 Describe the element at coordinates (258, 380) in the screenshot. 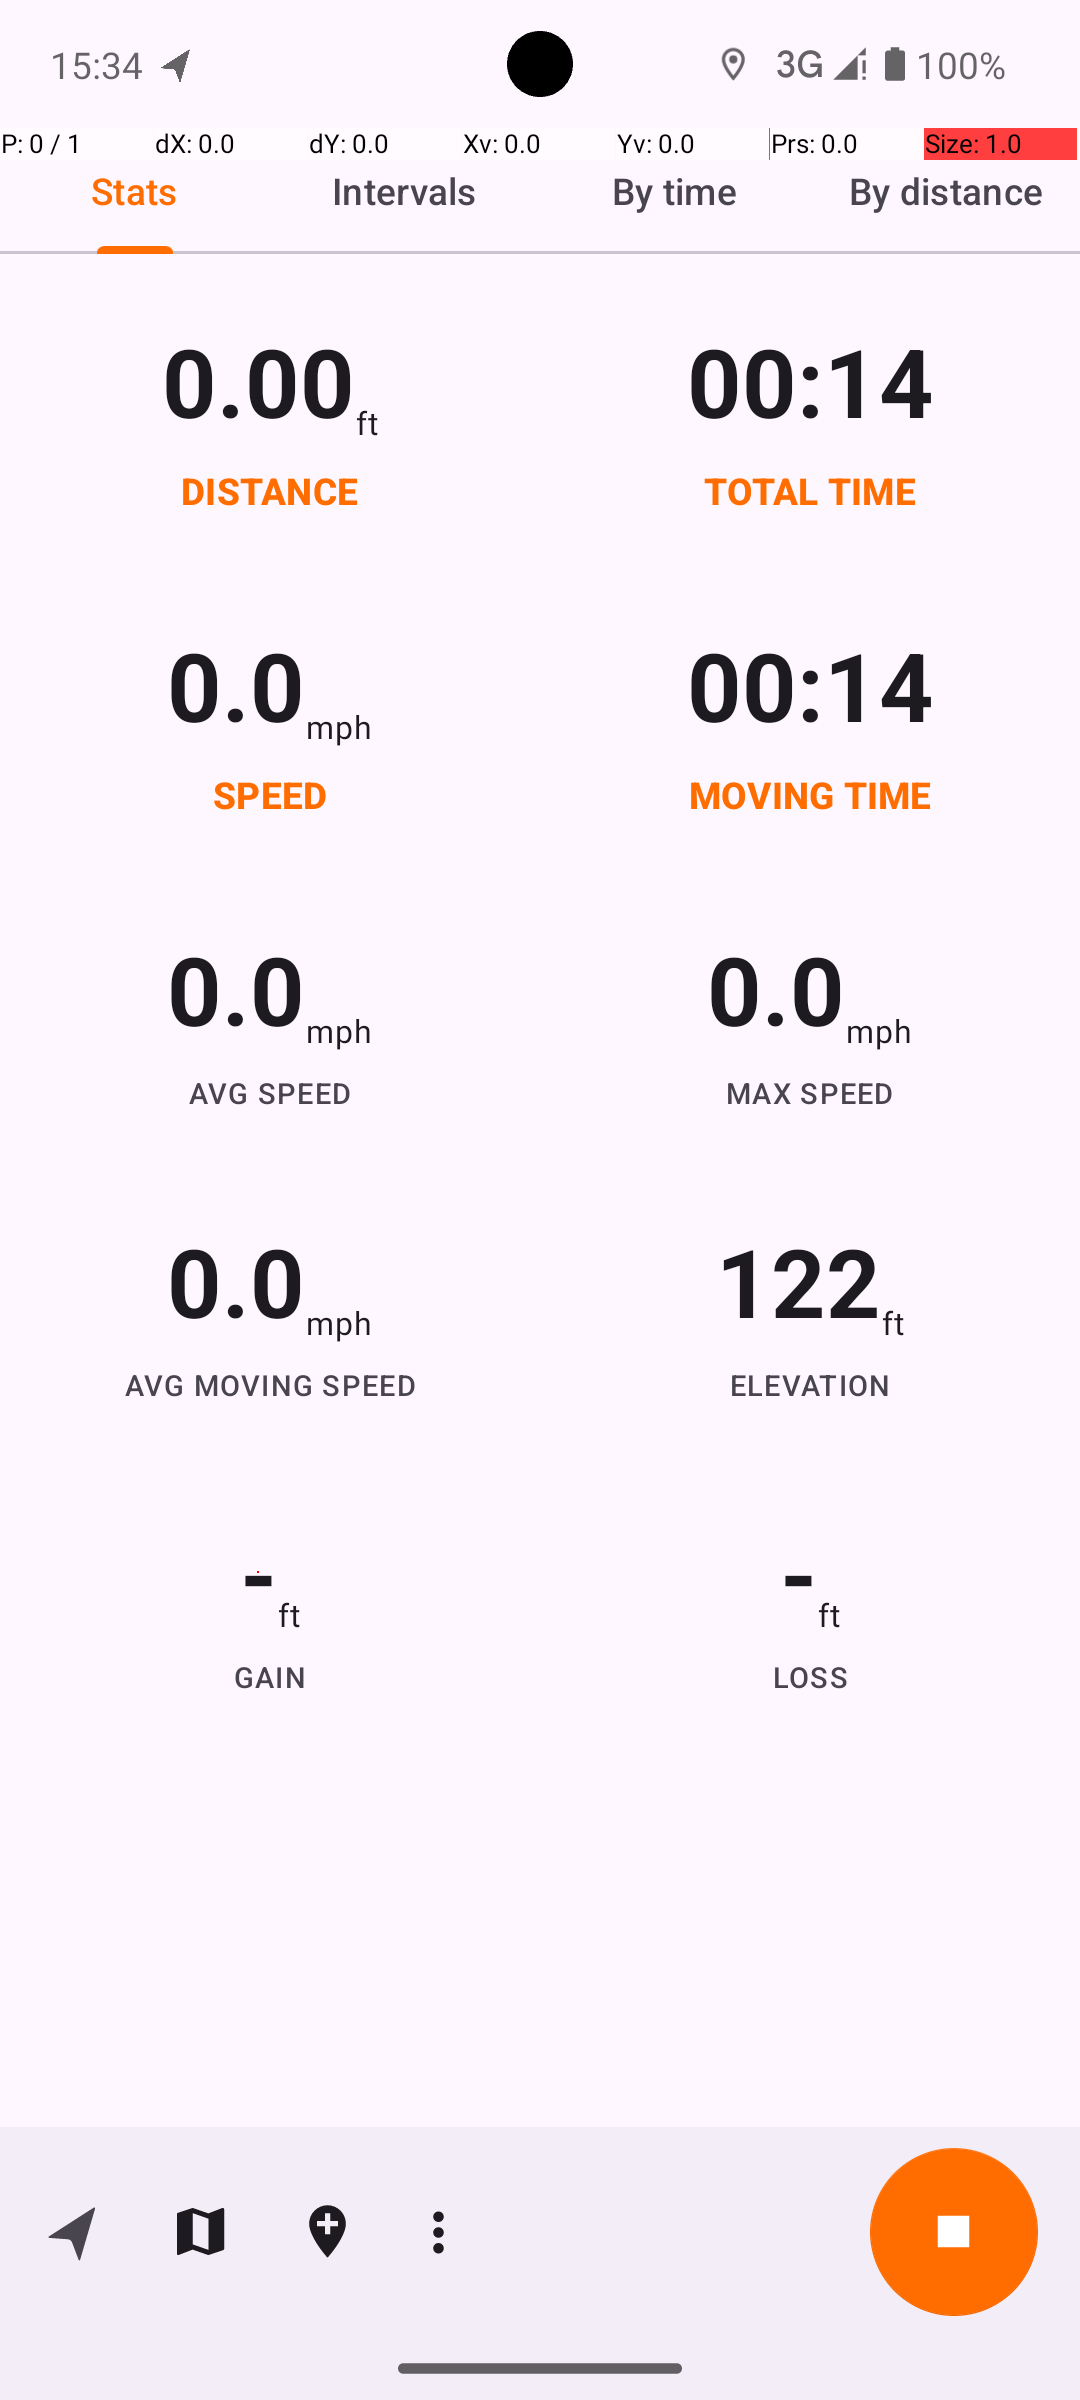

I see `0.00` at that location.